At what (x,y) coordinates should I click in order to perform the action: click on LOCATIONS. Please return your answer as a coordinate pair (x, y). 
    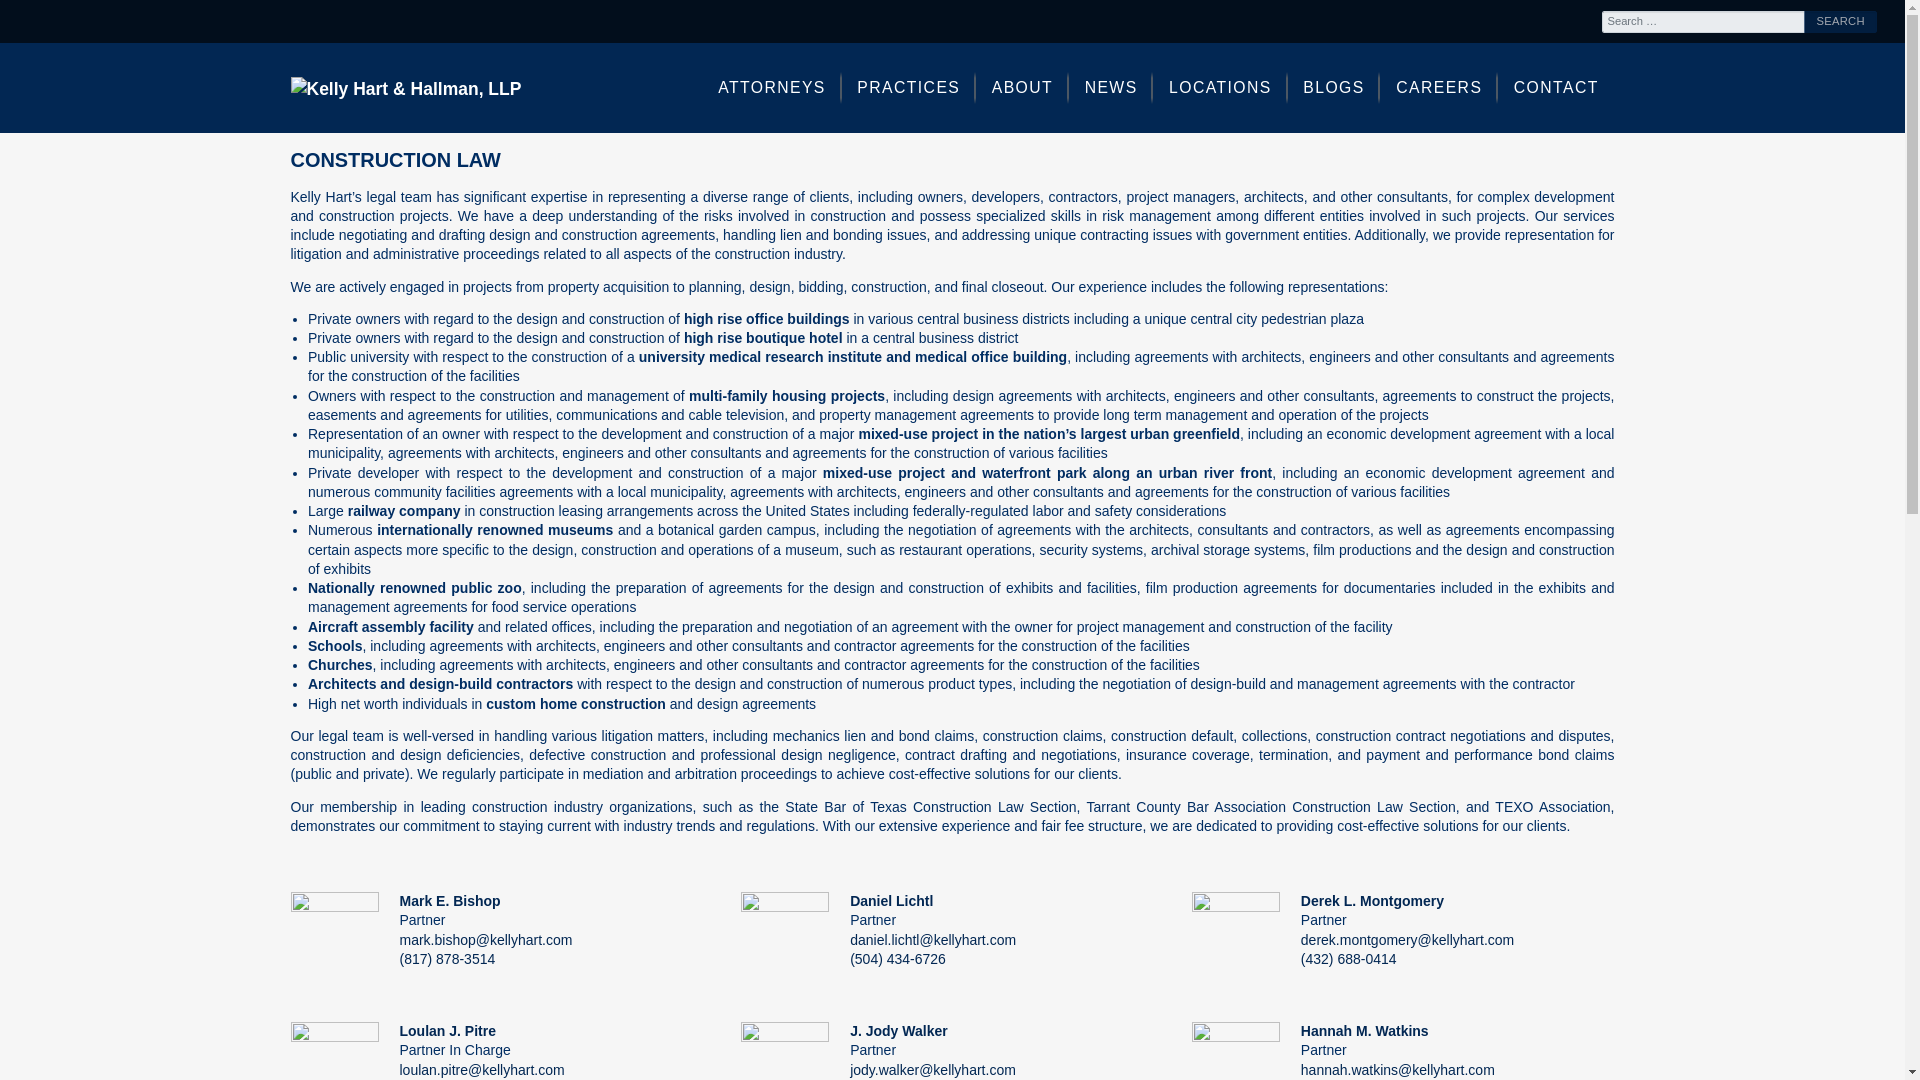
    Looking at the image, I should click on (1220, 88).